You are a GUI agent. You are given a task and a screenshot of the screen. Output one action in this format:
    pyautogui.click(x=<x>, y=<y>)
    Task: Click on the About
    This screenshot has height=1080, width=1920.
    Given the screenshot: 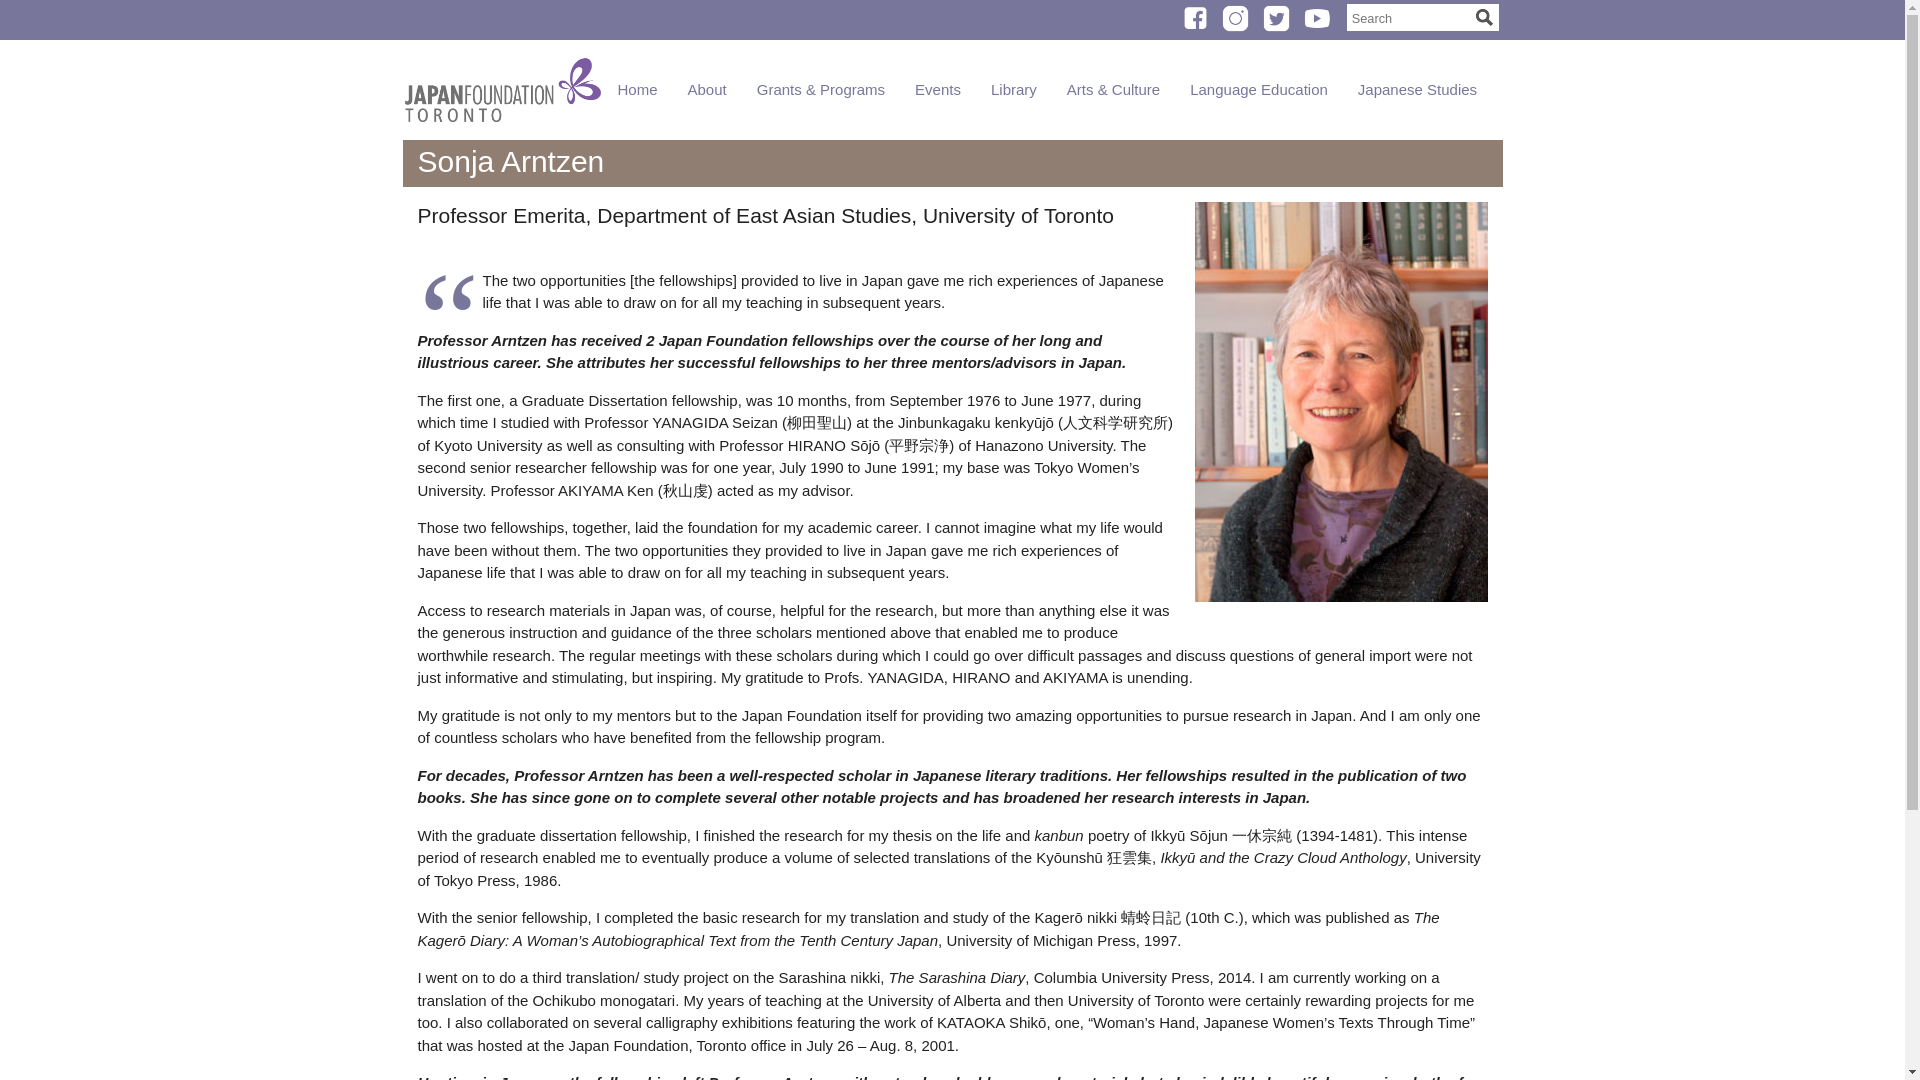 What is the action you would take?
    pyautogui.click(x=506, y=24)
    